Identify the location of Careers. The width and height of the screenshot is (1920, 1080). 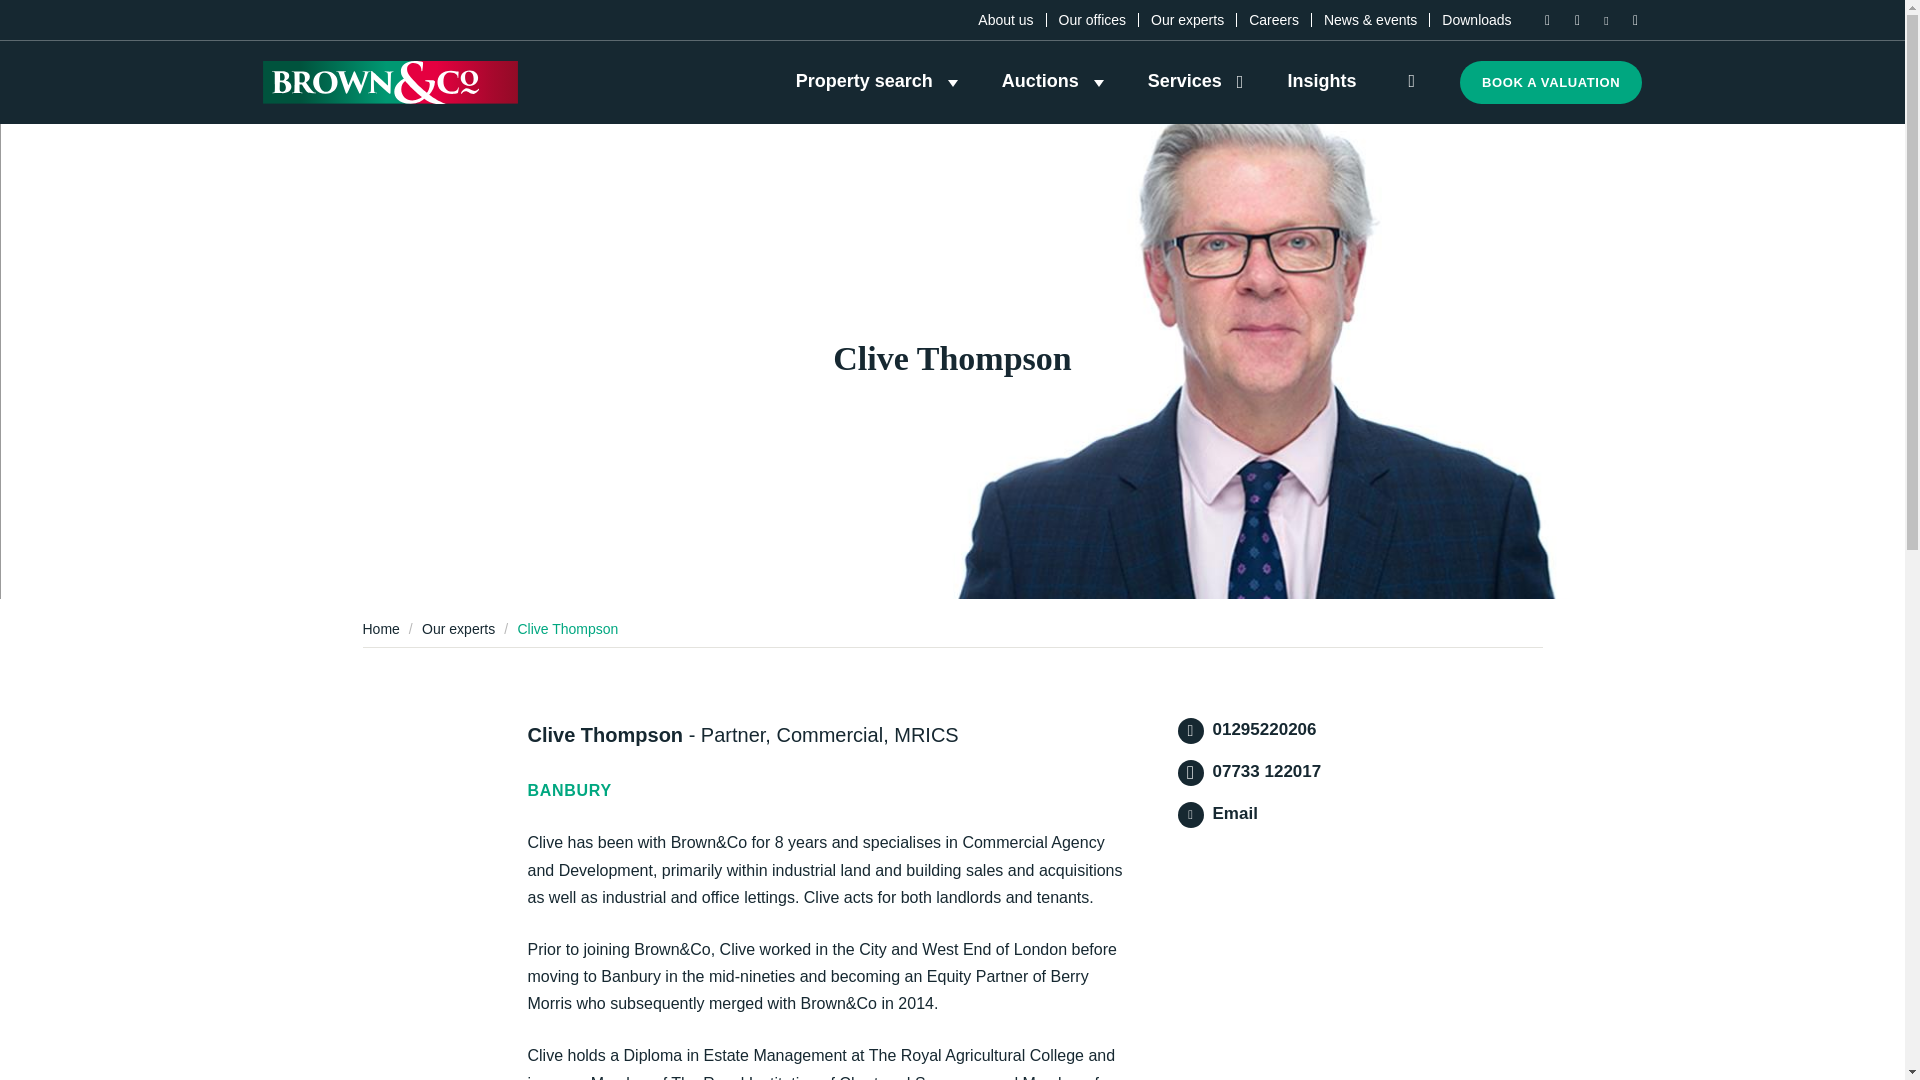
(1274, 20).